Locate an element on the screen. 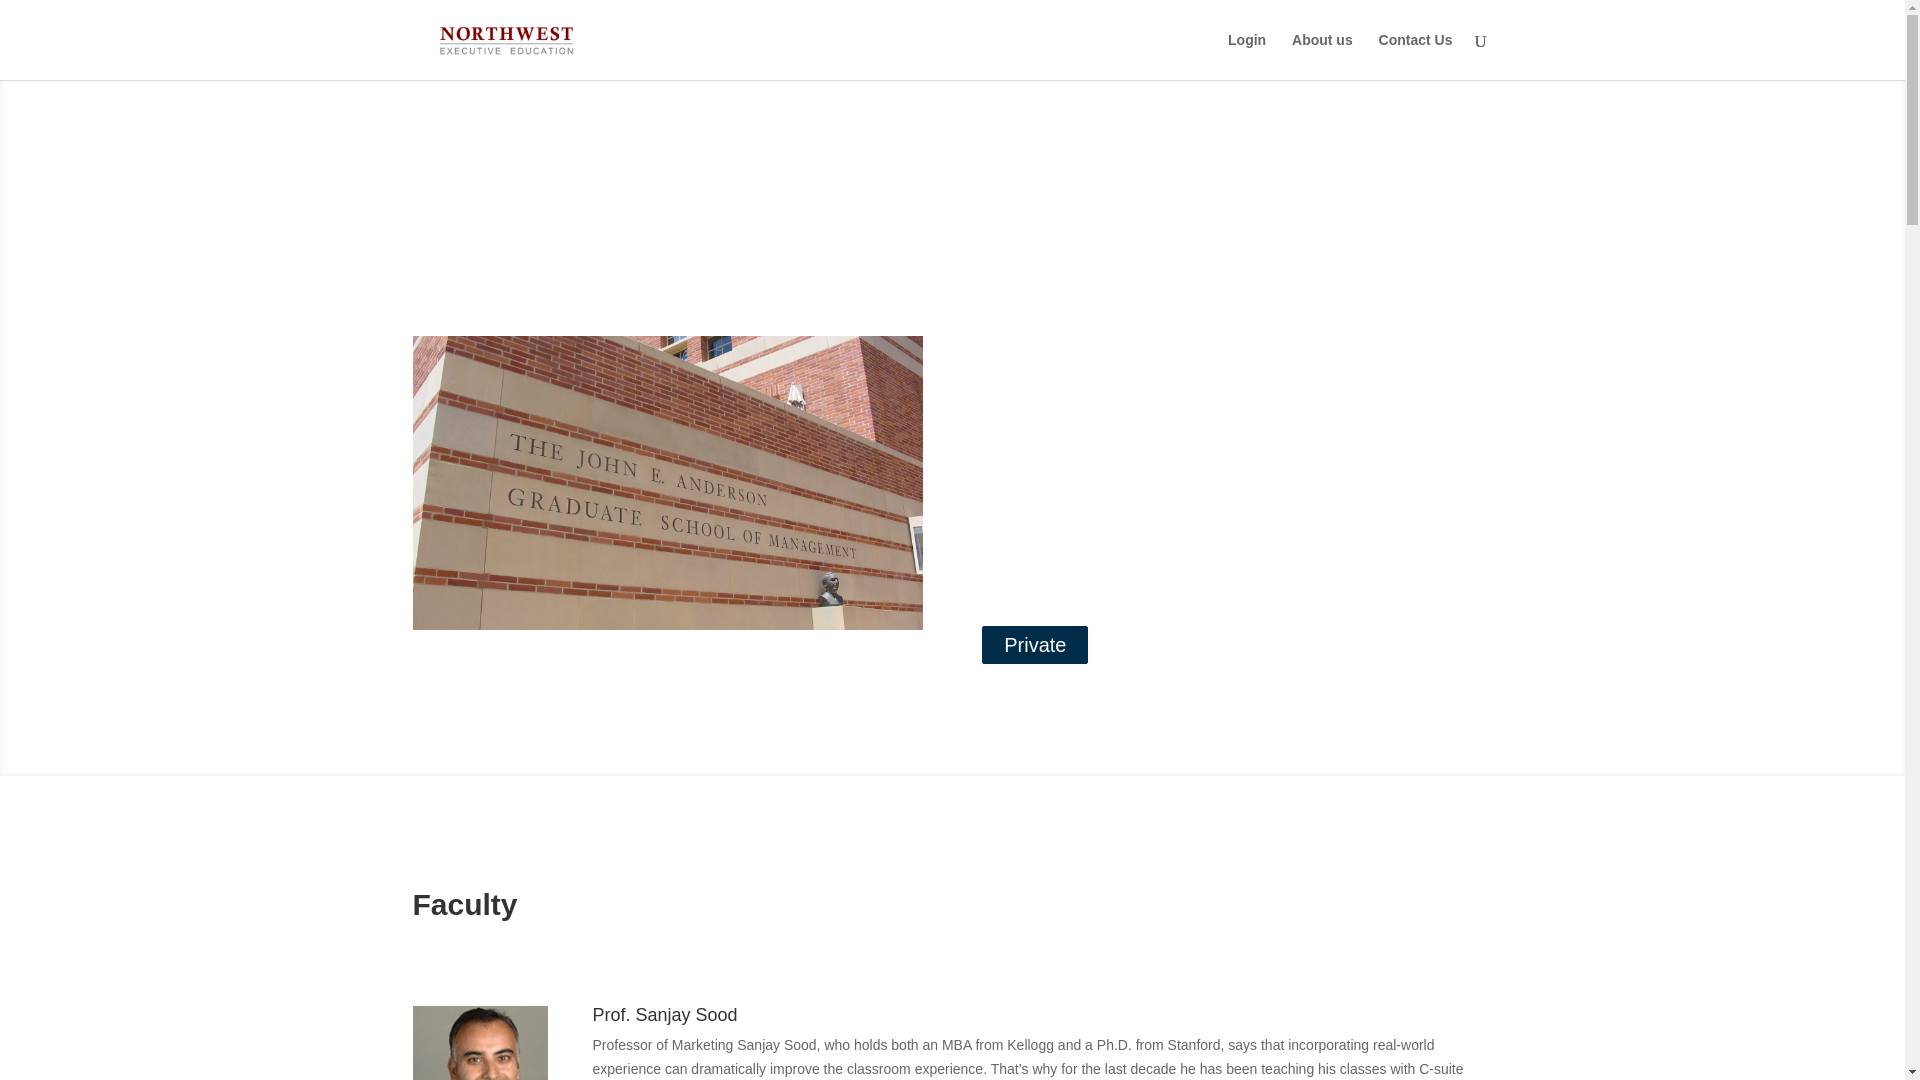 The image size is (1920, 1080). About us is located at coordinates (1322, 56).